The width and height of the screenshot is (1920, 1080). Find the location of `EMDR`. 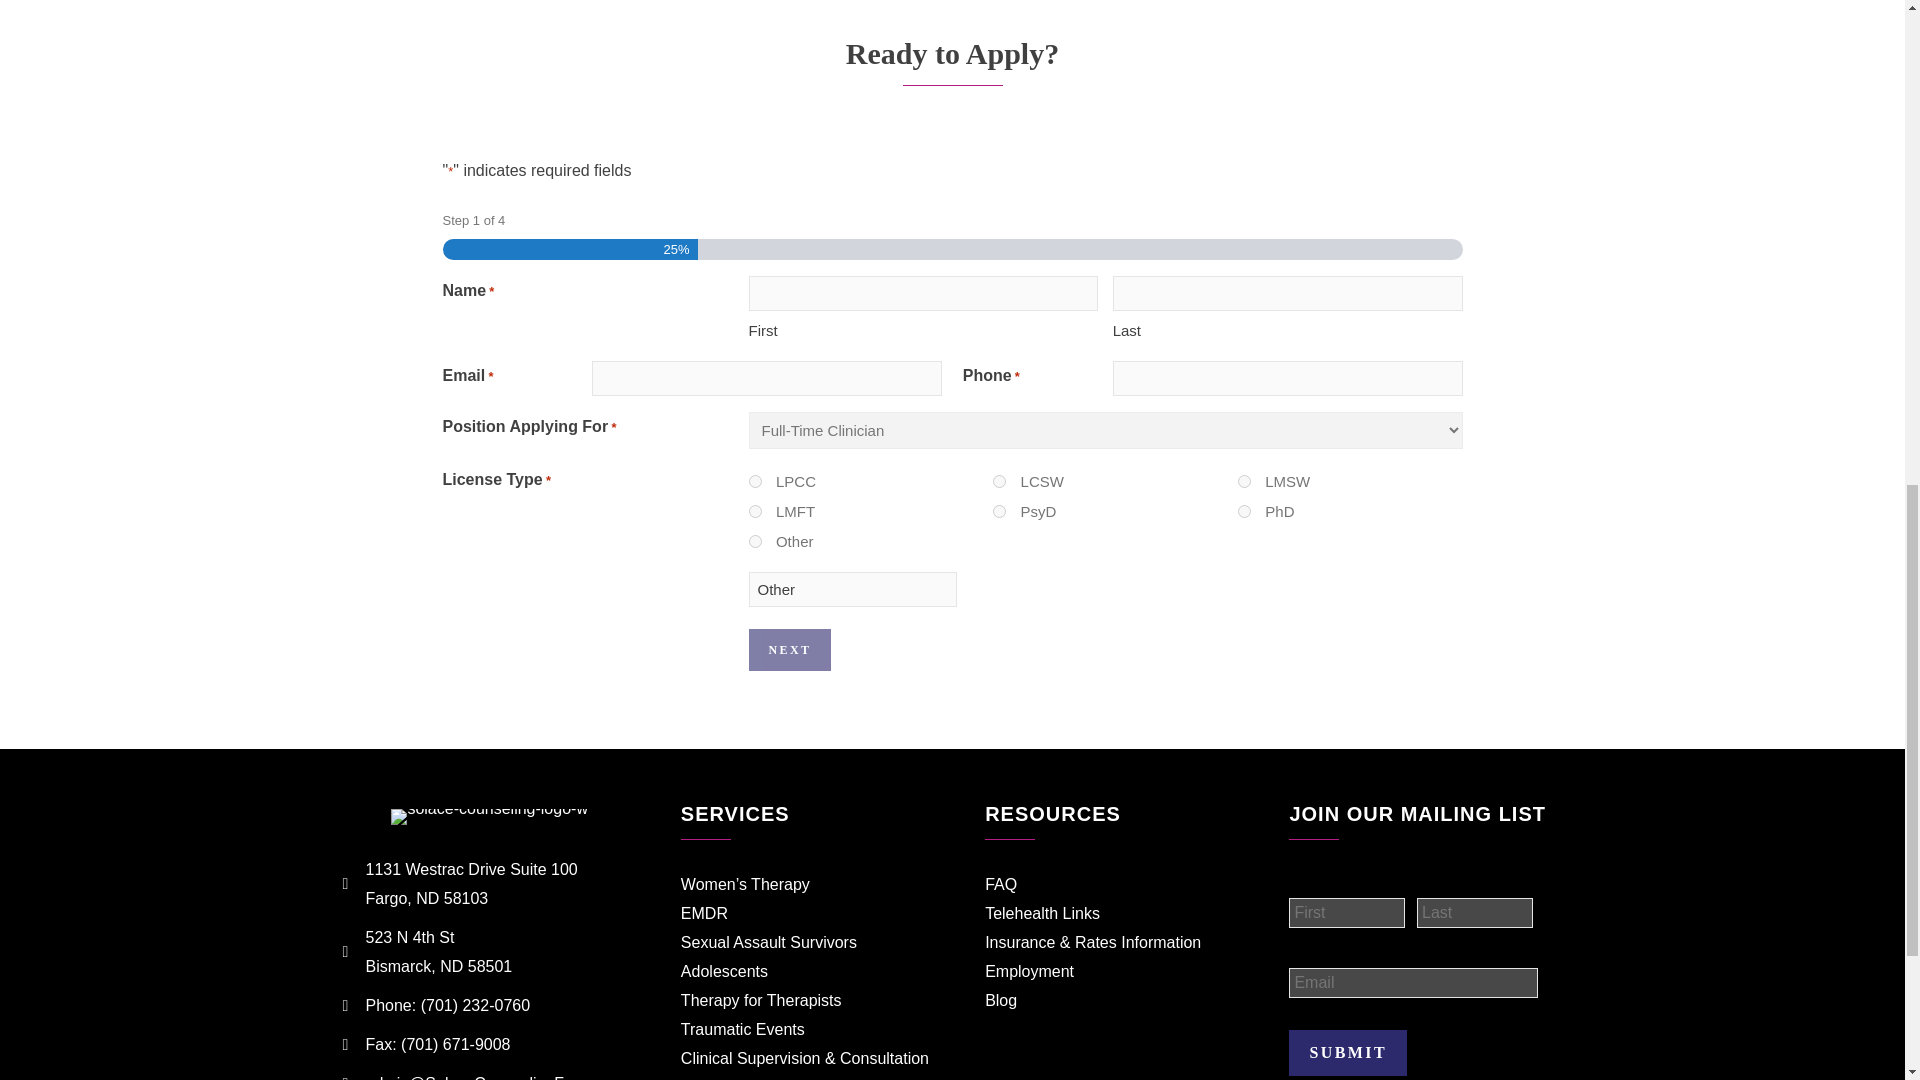

EMDR is located at coordinates (704, 914).